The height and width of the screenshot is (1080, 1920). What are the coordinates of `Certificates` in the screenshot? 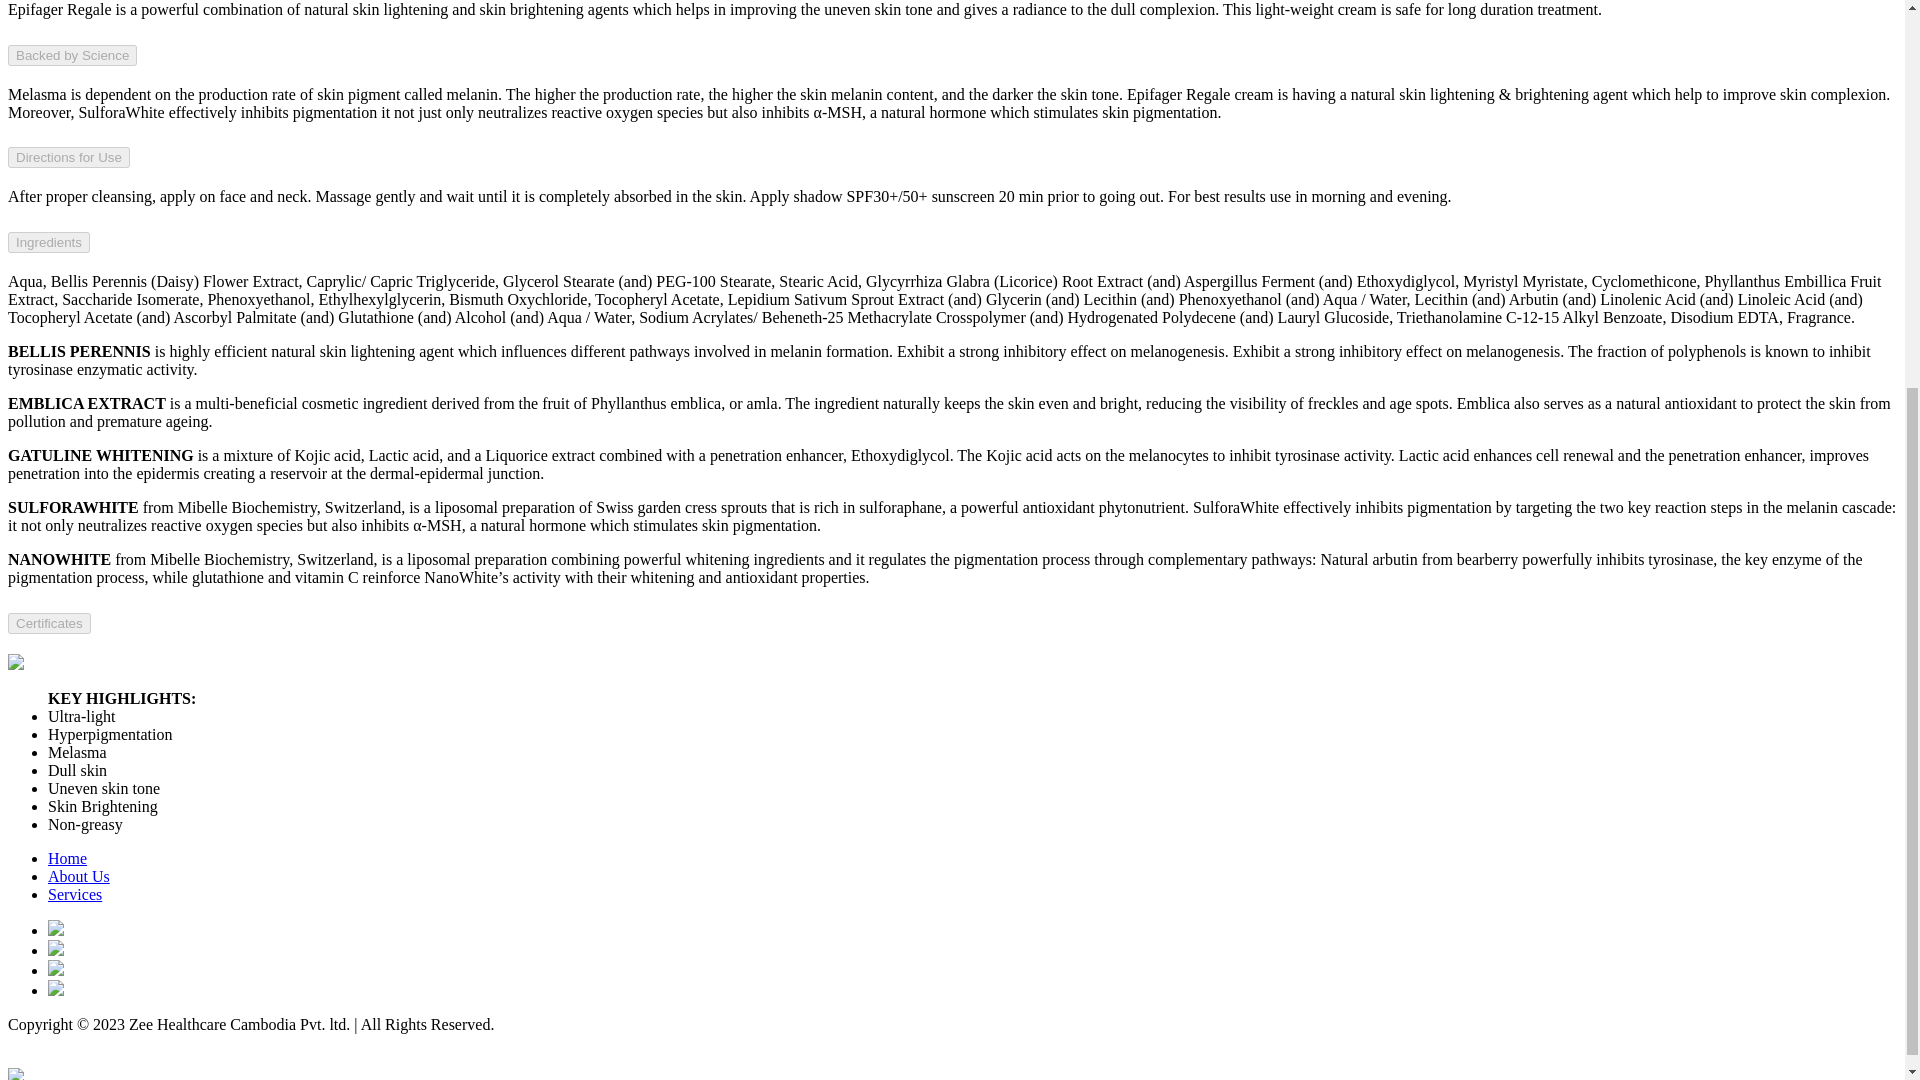 It's located at (48, 623).